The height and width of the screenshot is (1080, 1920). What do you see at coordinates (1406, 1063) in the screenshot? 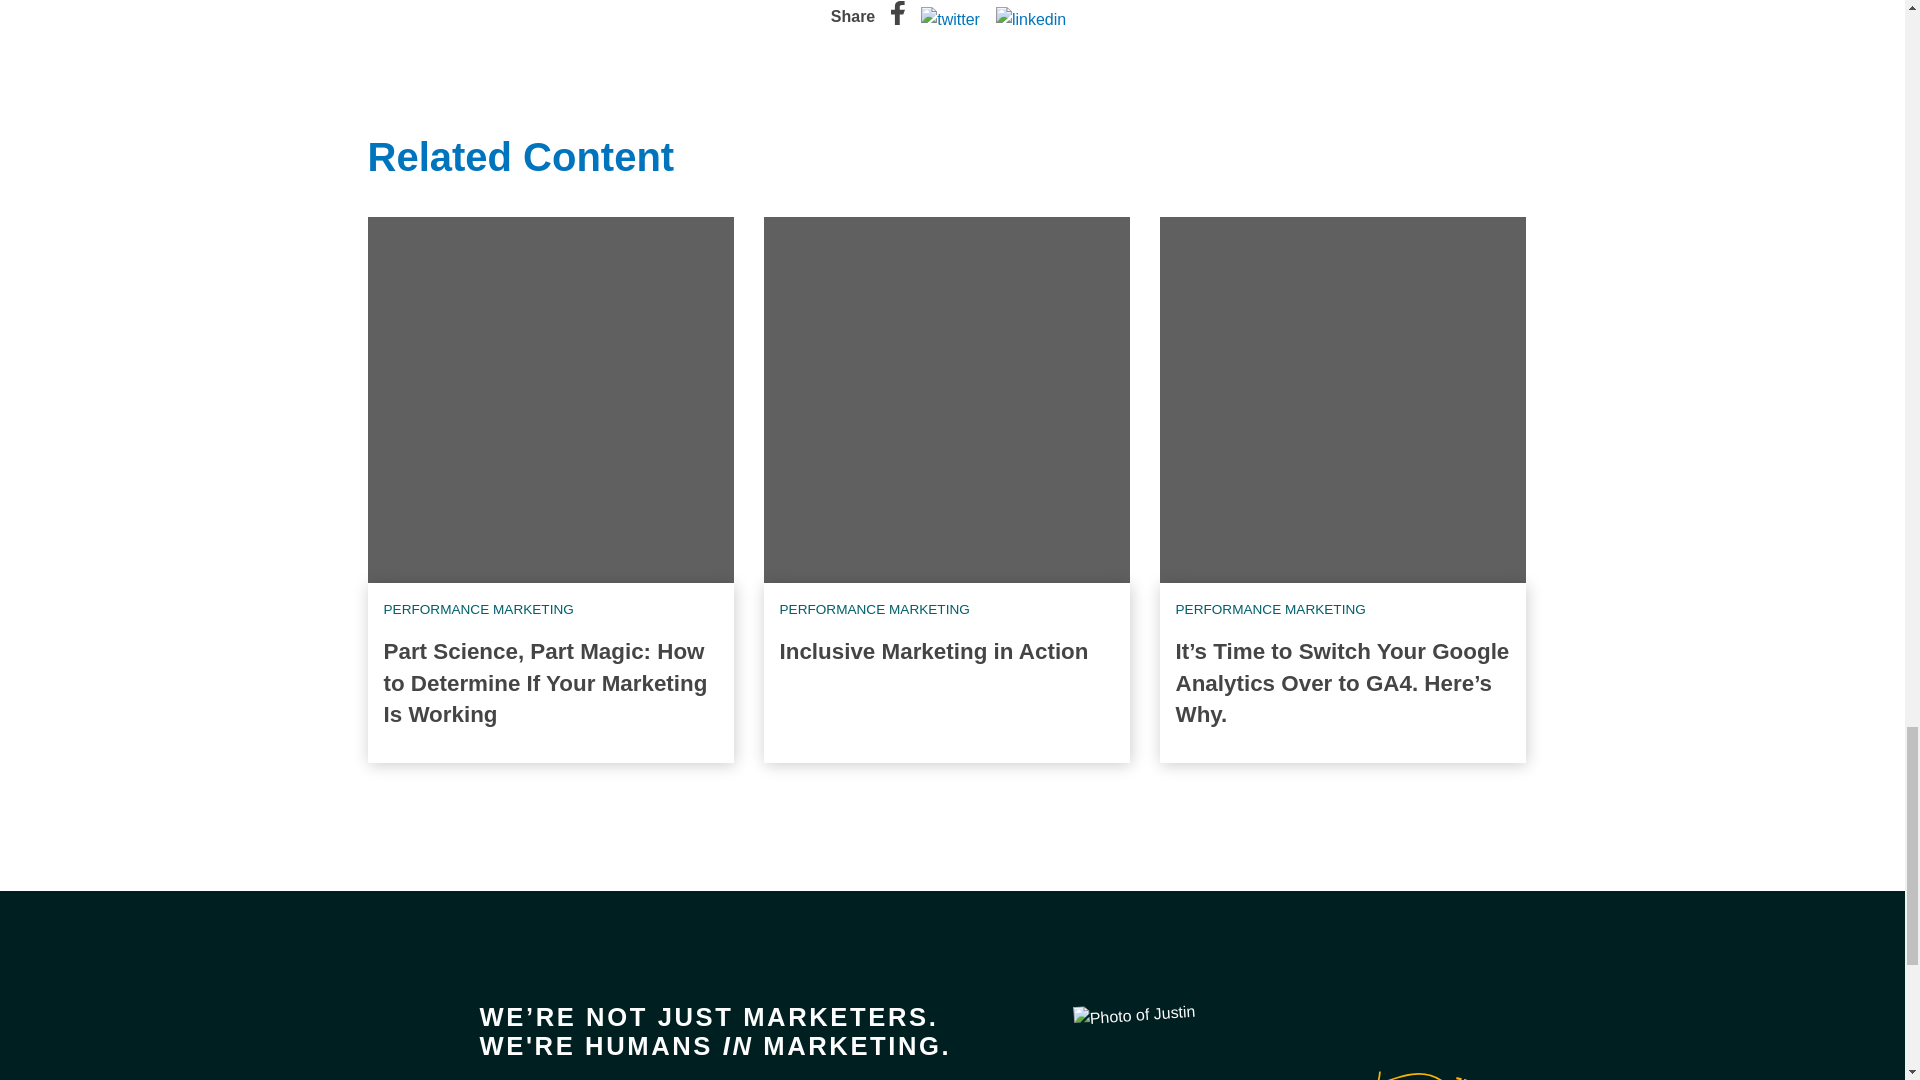
I see `Arrow pointing to employee photo` at bounding box center [1406, 1063].